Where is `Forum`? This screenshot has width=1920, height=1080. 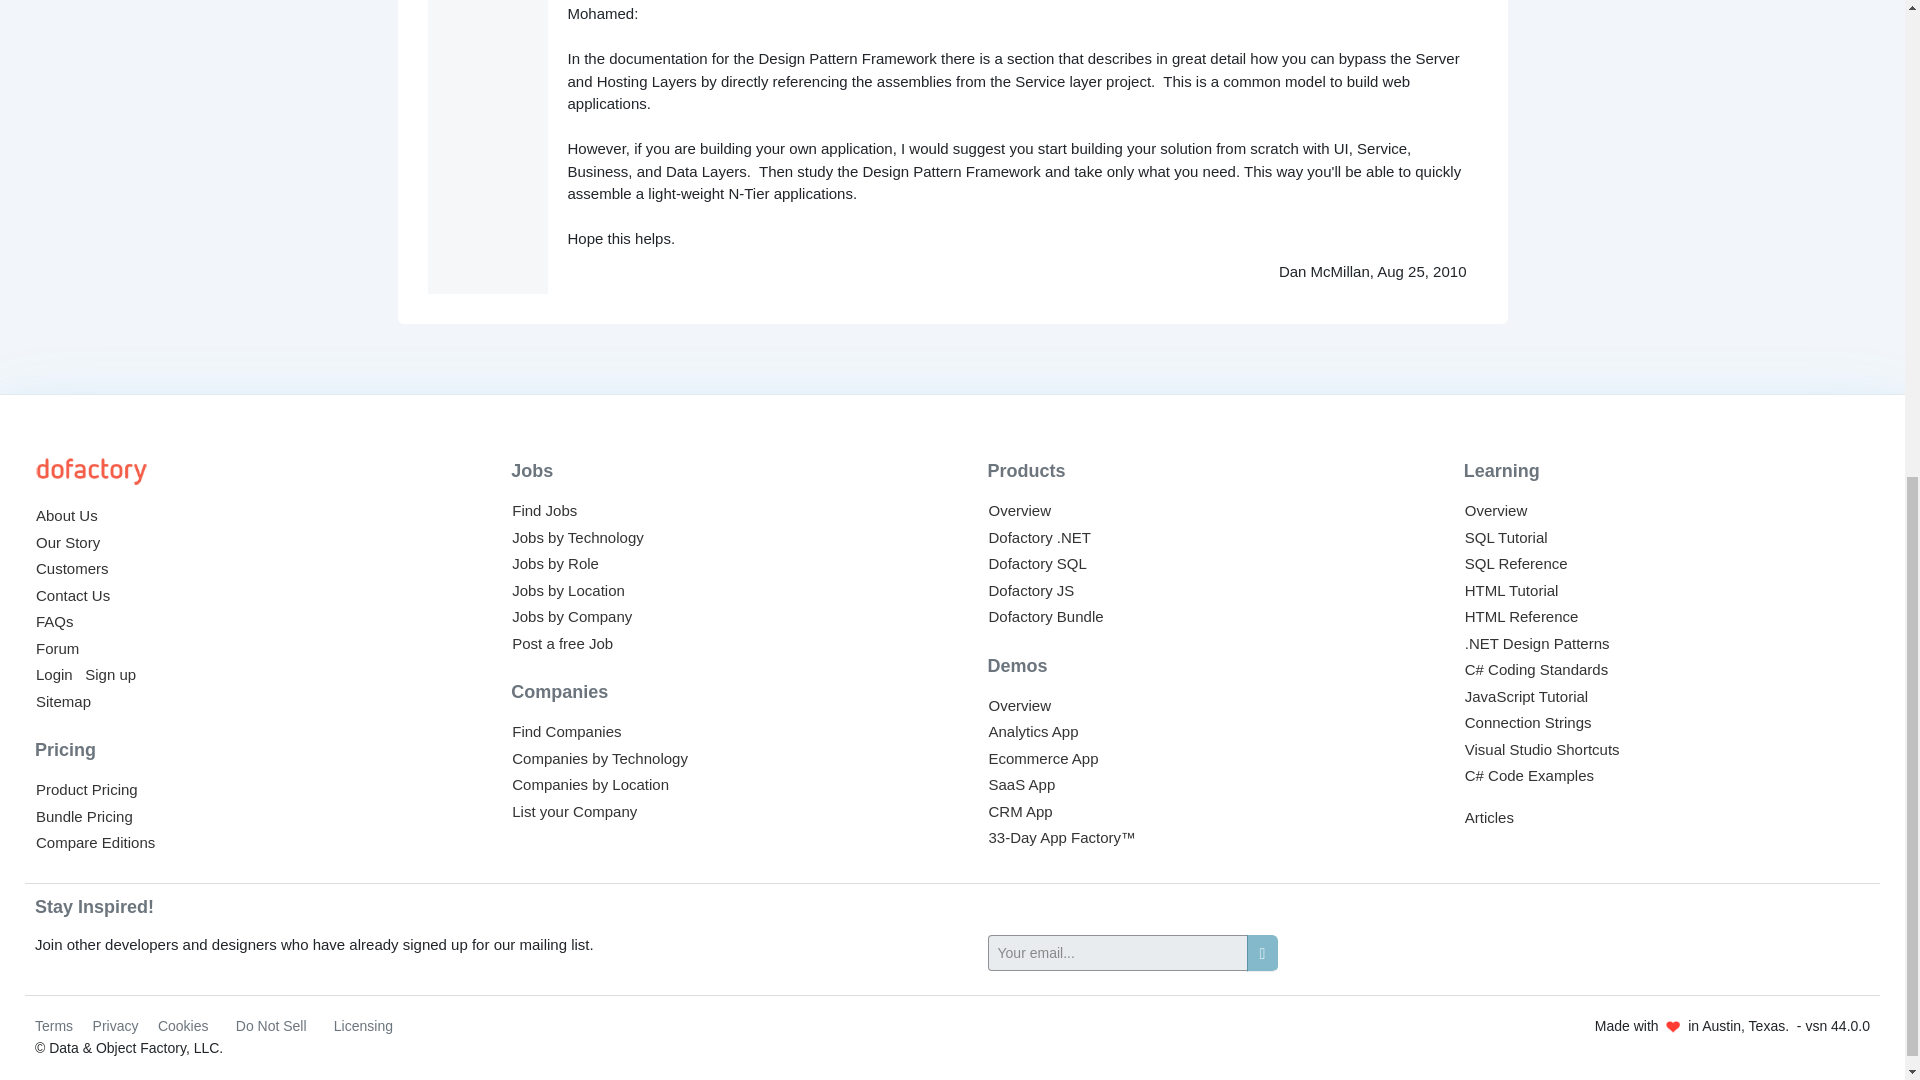
Forum is located at coordinates (57, 648).